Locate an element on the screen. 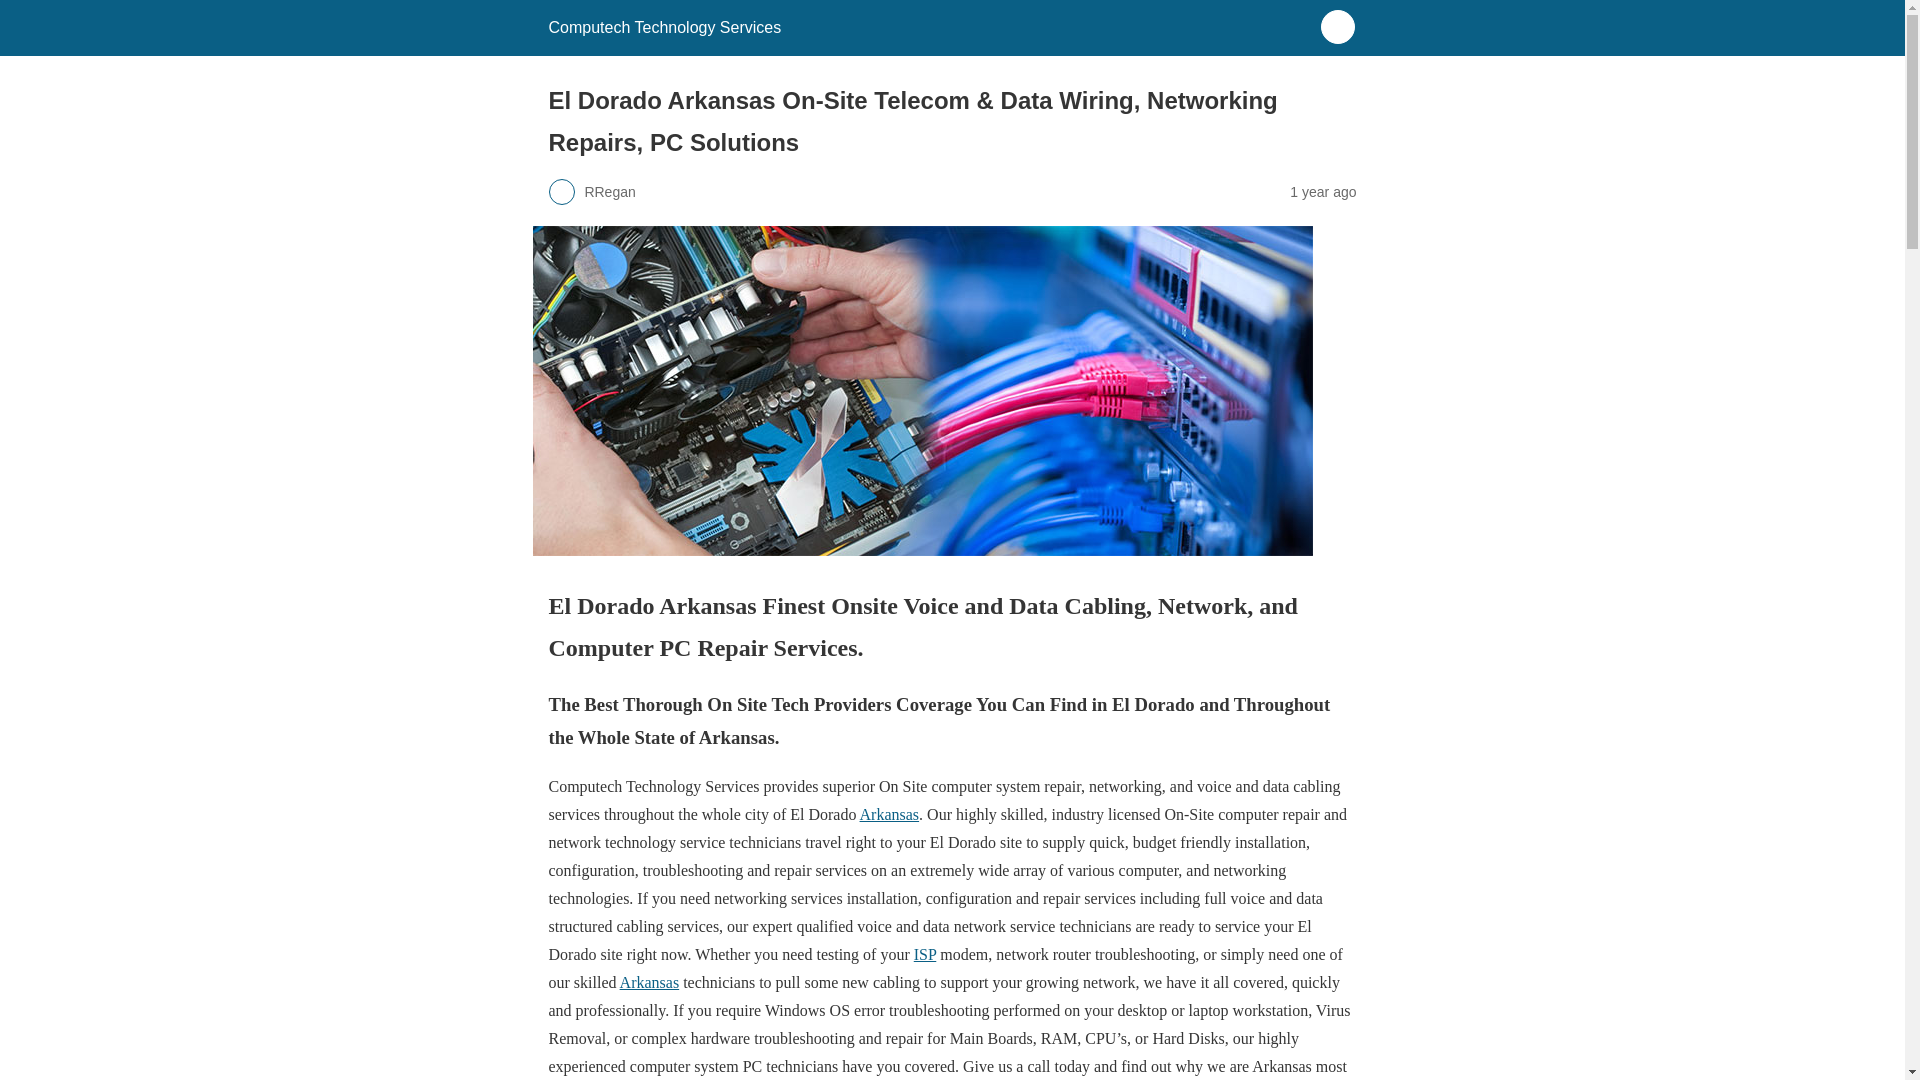  ISP is located at coordinates (924, 954).